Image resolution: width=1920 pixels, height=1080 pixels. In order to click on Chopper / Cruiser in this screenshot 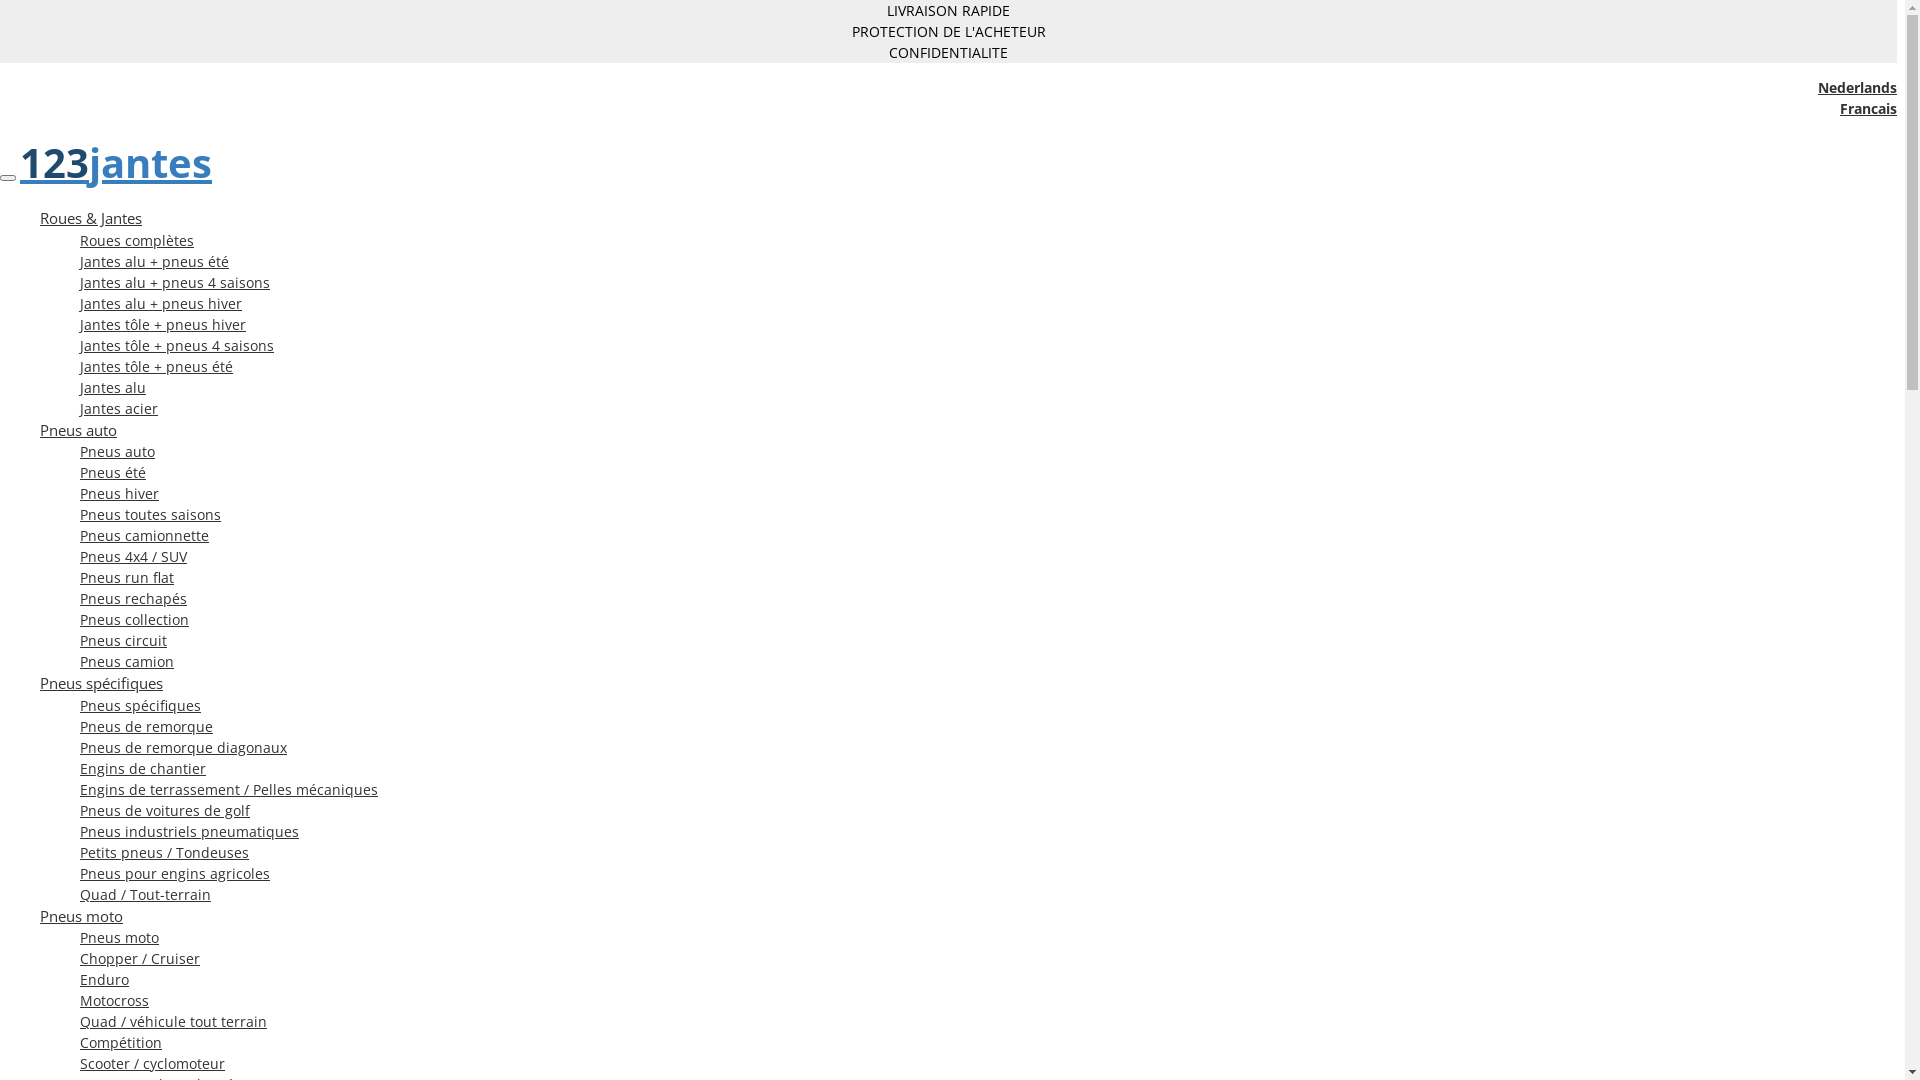, I will do `click(140, 958)`.